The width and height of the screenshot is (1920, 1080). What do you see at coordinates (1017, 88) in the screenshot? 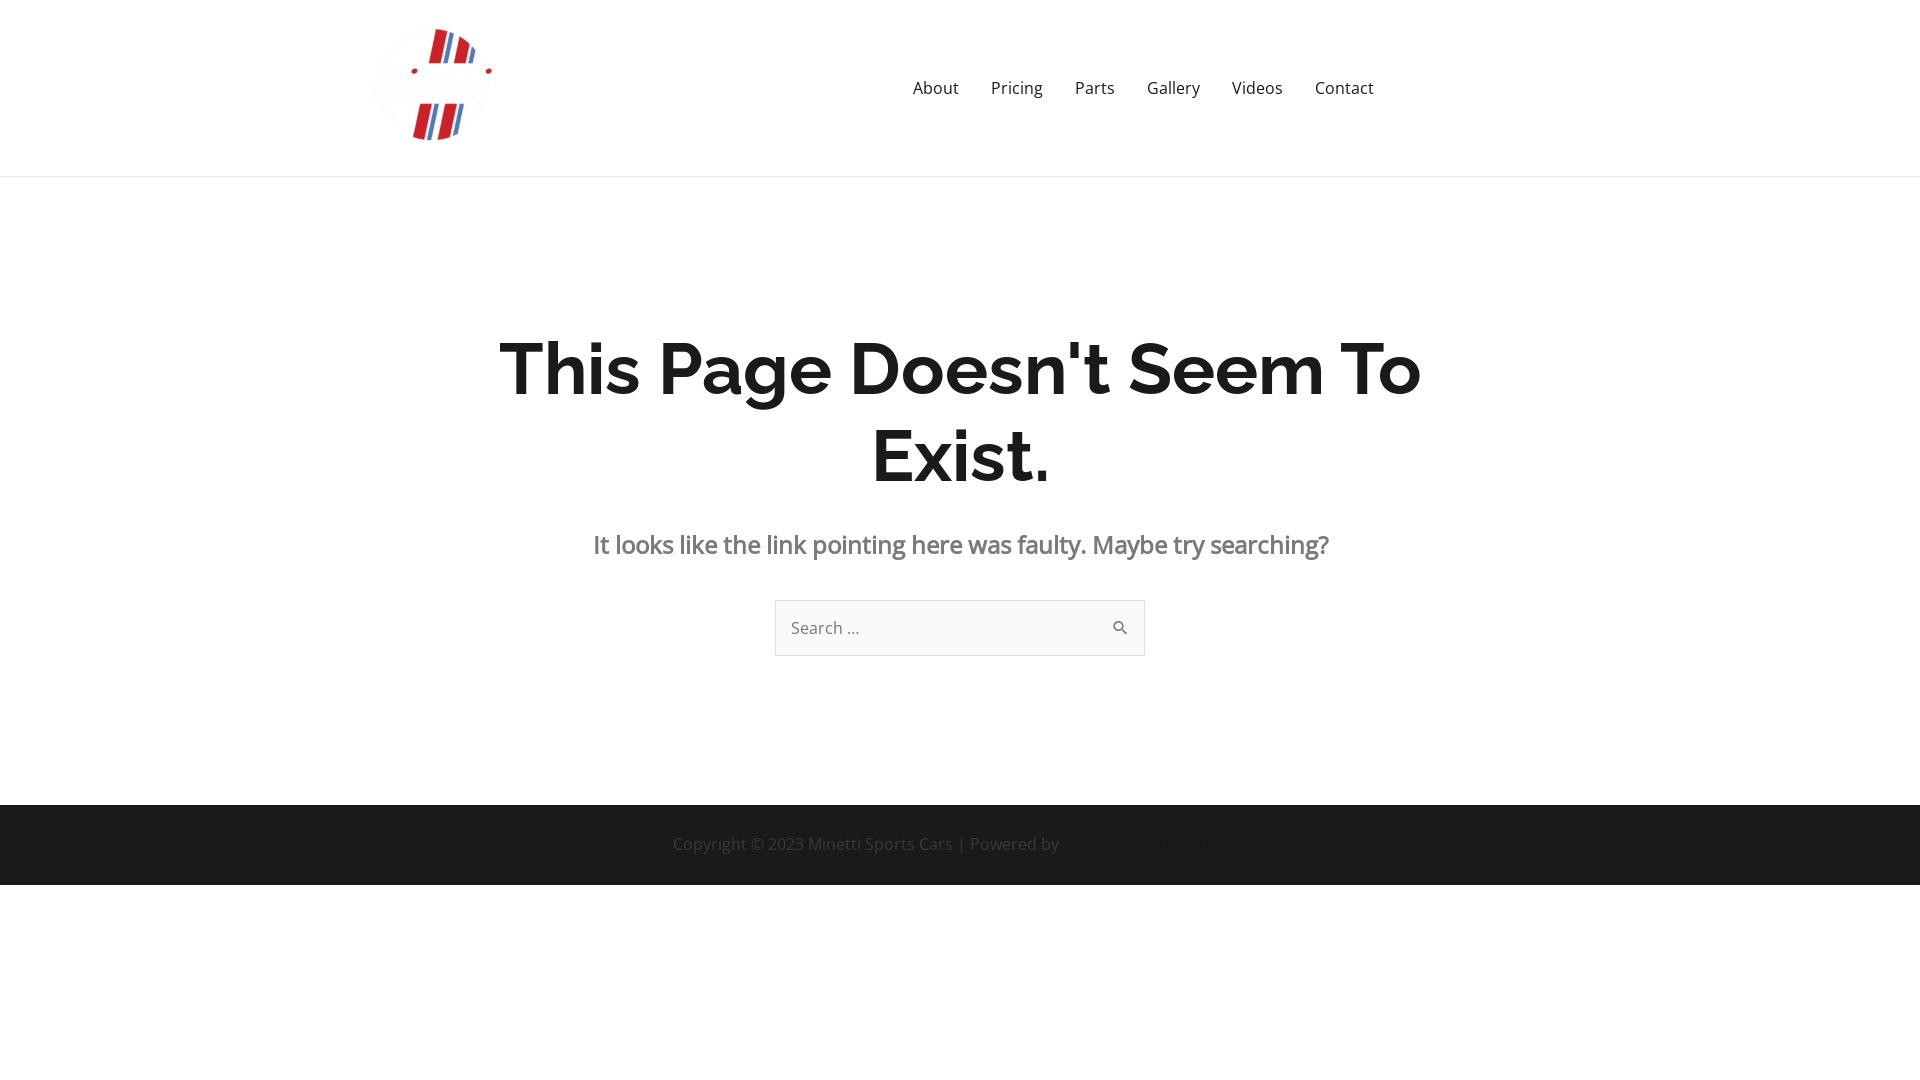
I see `Pricing` at bounding box center [1017, 88].